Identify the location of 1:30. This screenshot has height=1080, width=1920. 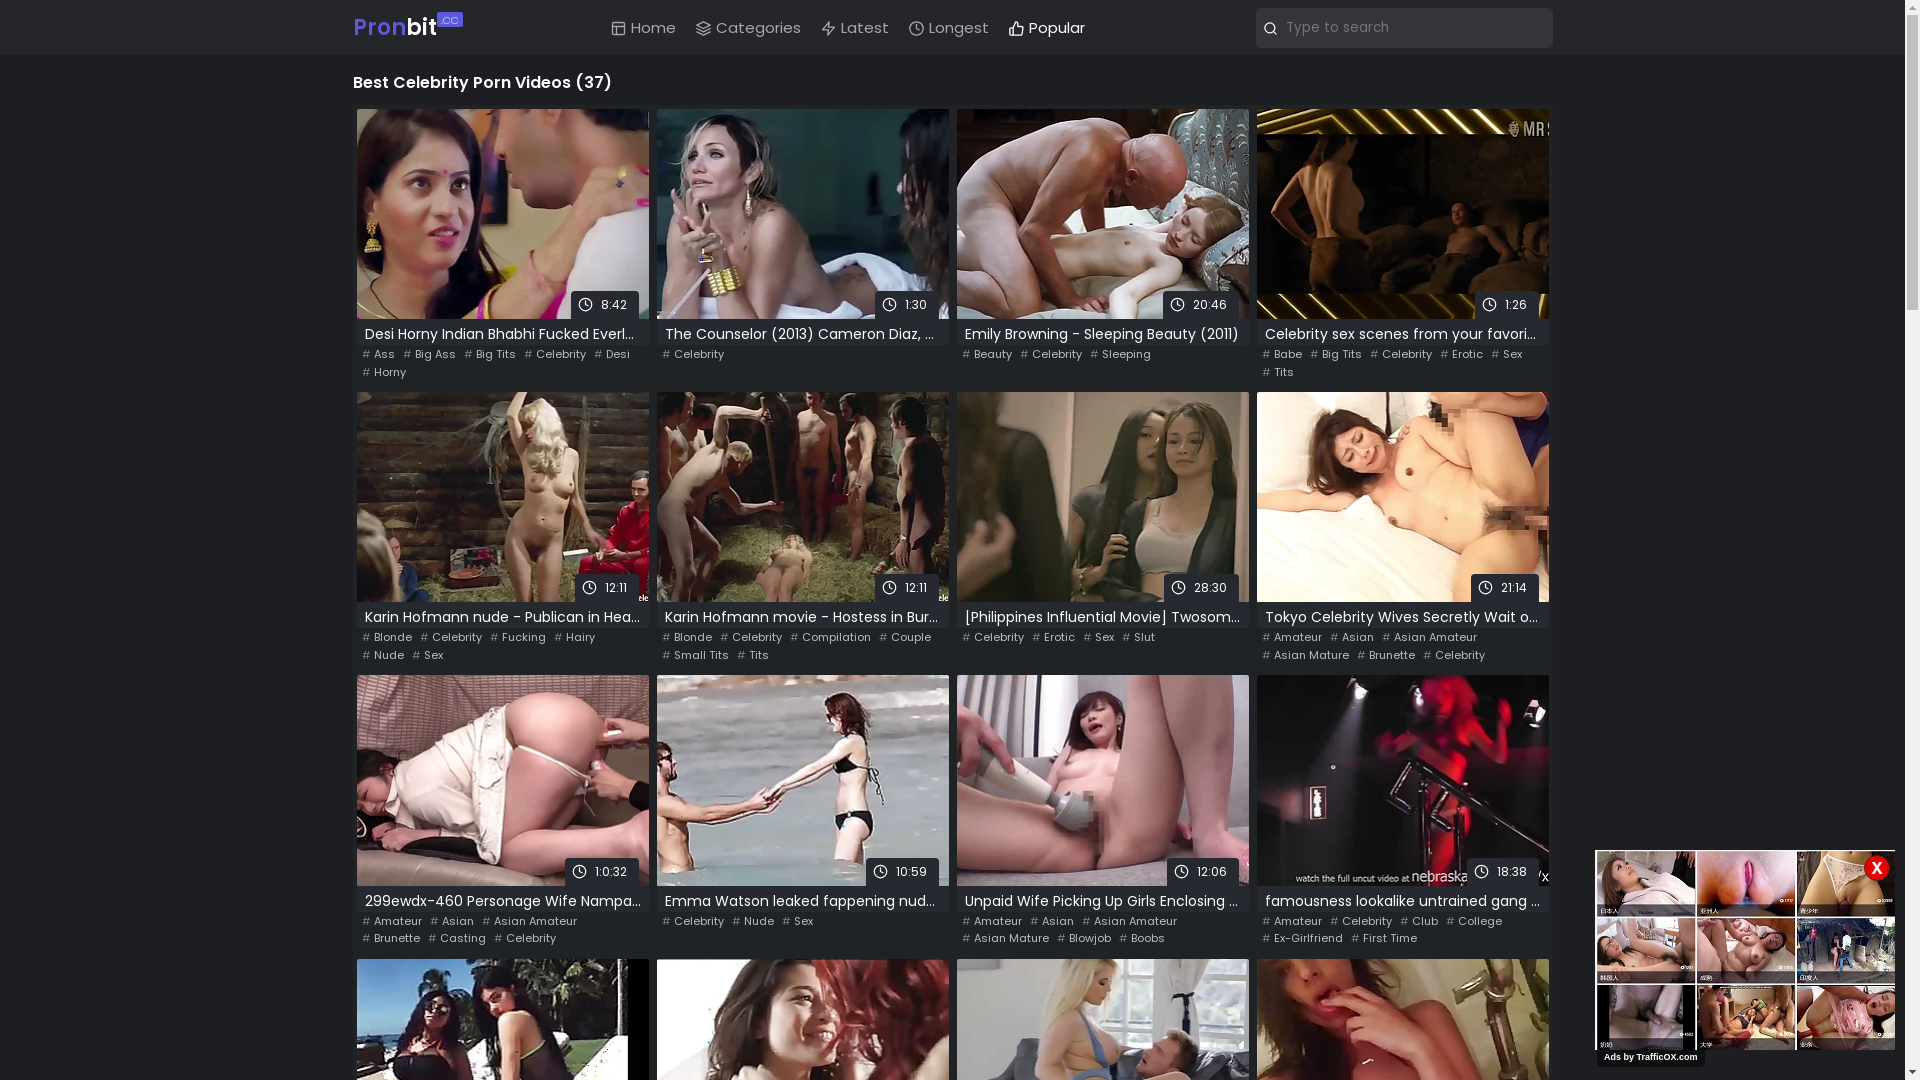
(802, 214).